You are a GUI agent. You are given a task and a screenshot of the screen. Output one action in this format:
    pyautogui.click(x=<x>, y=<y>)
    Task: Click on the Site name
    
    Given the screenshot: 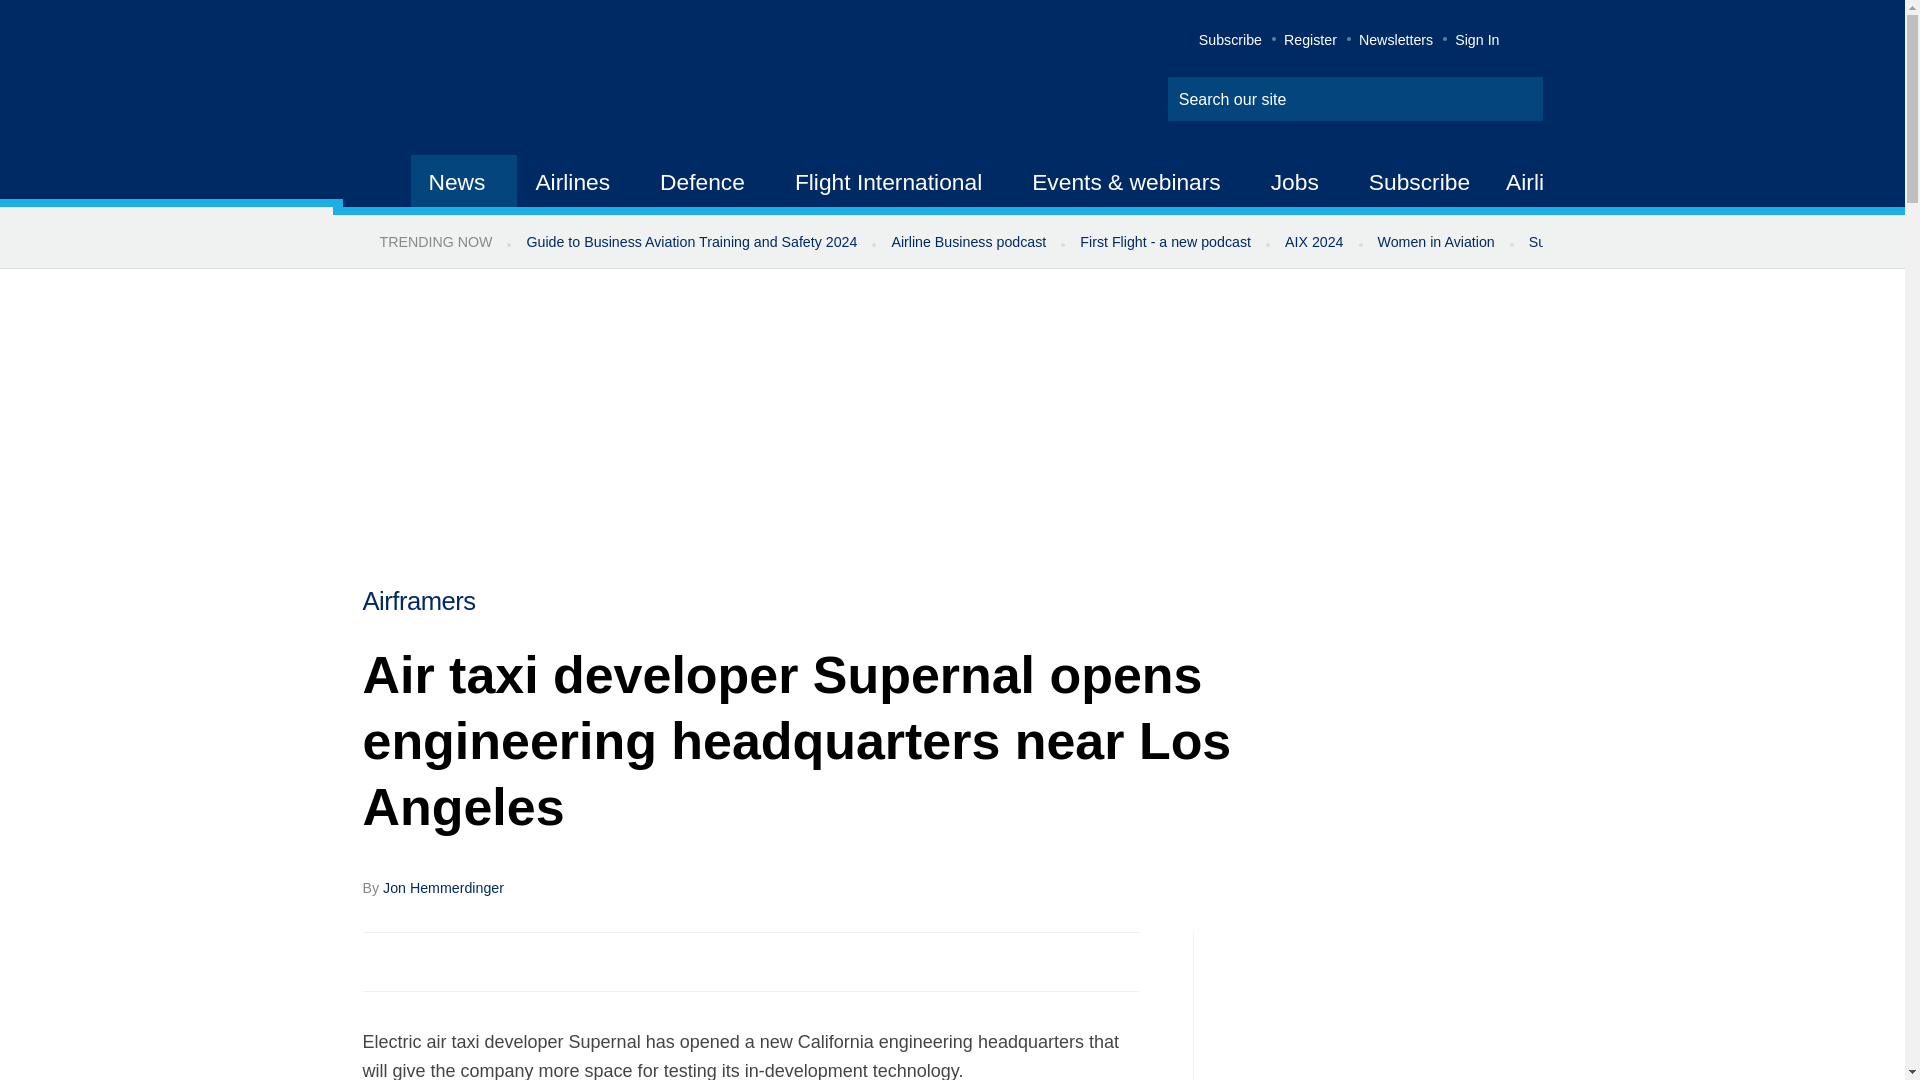 What is the action you would take?
    pyautogui.click(x=557, y=80)
    